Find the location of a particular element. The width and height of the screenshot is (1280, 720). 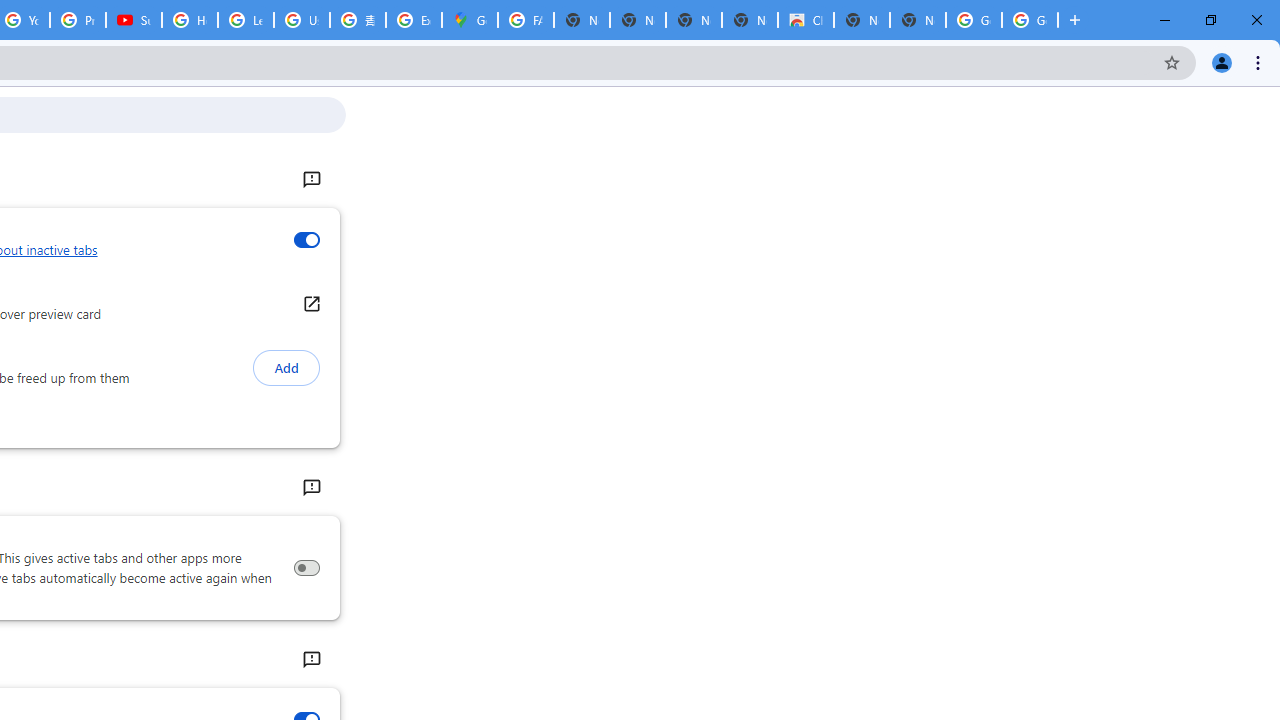

Google Images is located at coordinates (1030, 20).